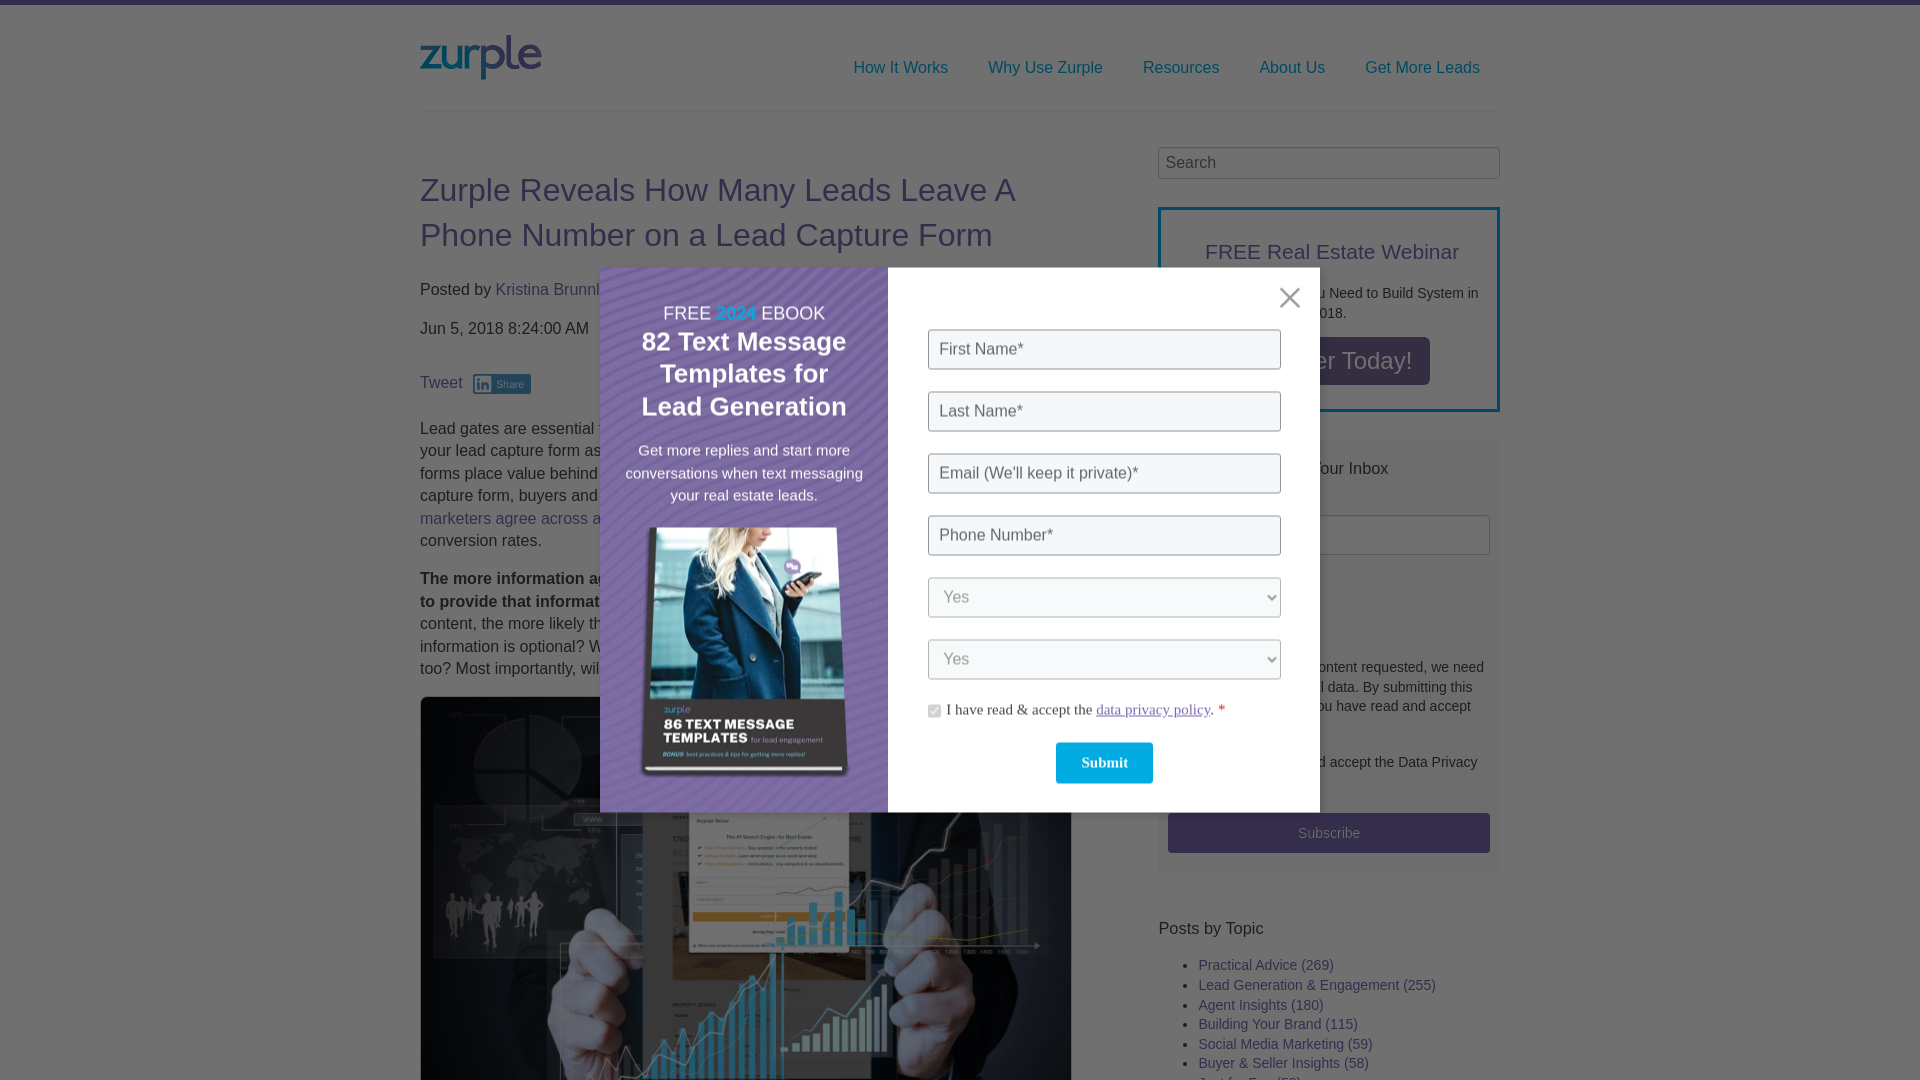 The height and width of the screenshot is (1080, 1920). What do you see at coordinates (872, 473) in the screenshot?
I see `marketing campaigns` at bounding box center [872, 473].